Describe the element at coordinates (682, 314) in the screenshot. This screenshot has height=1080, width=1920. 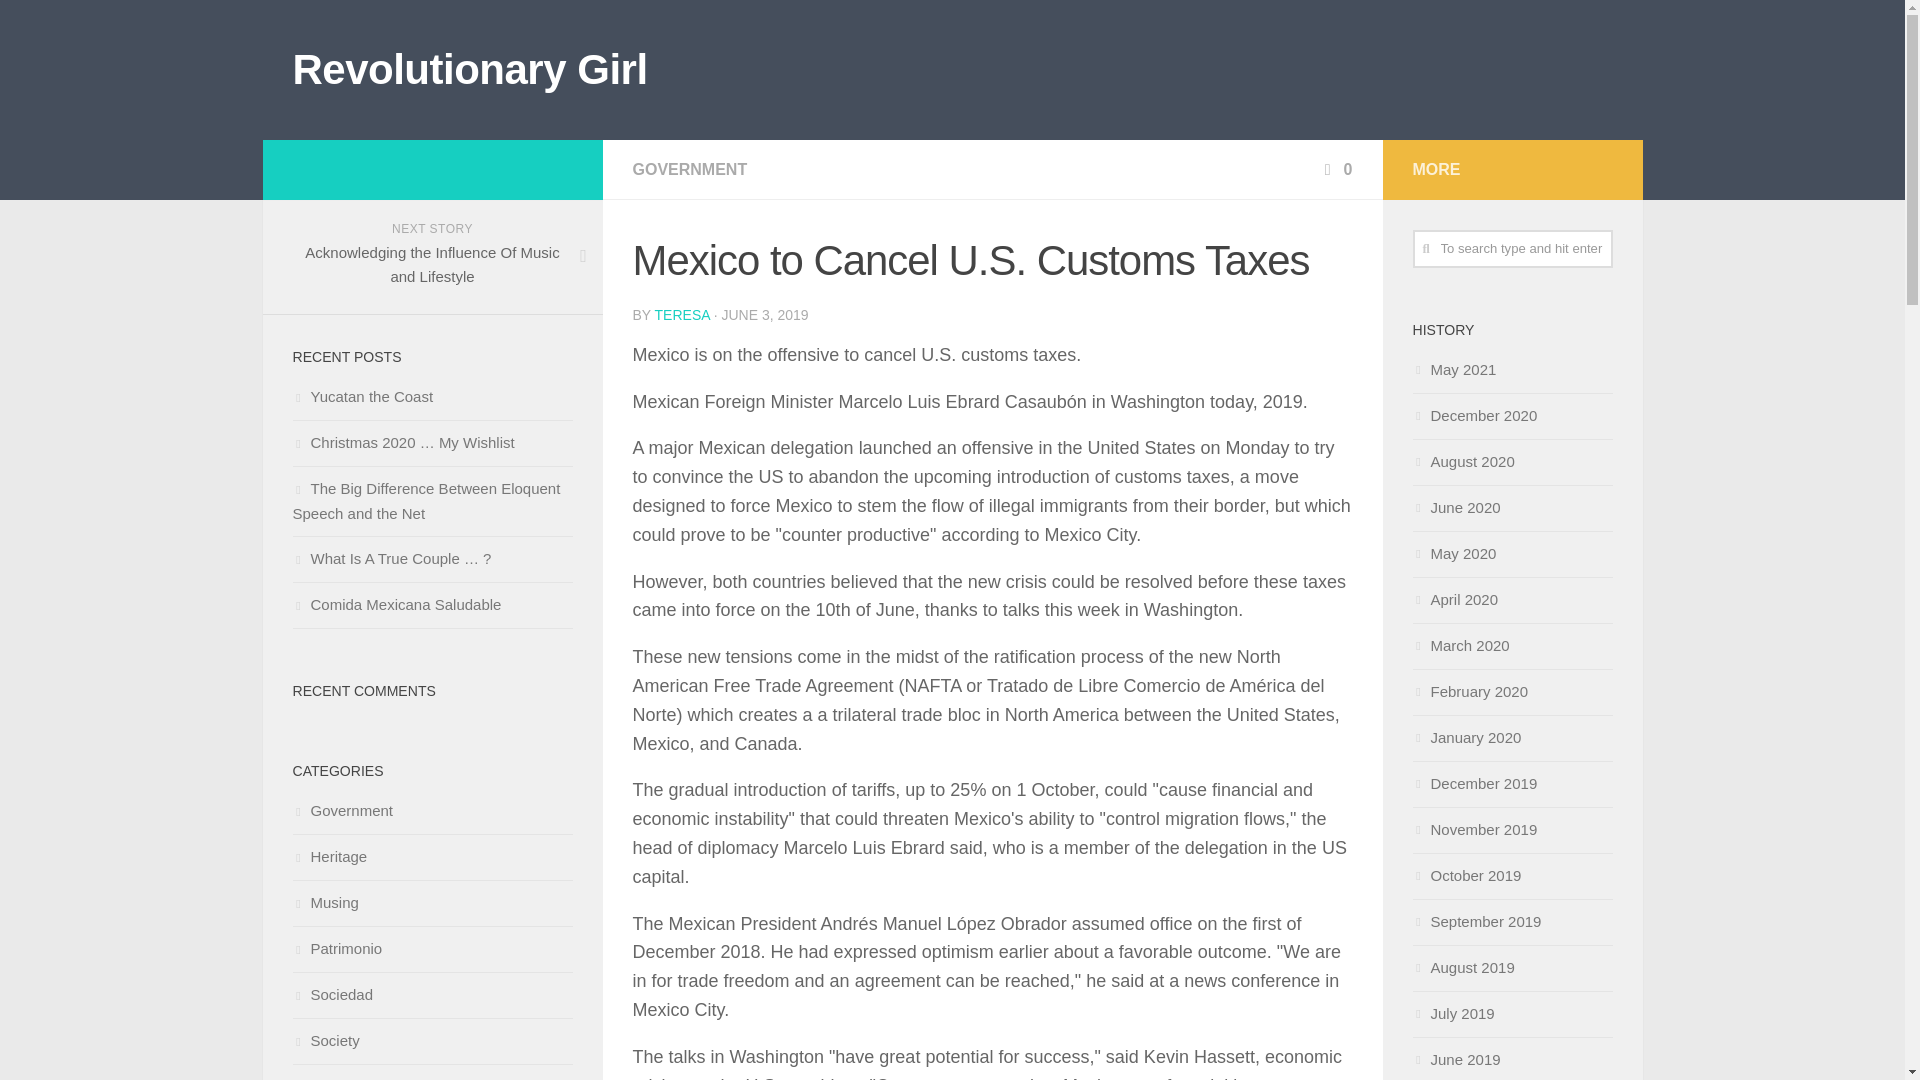
I see `TERESA` at that location.